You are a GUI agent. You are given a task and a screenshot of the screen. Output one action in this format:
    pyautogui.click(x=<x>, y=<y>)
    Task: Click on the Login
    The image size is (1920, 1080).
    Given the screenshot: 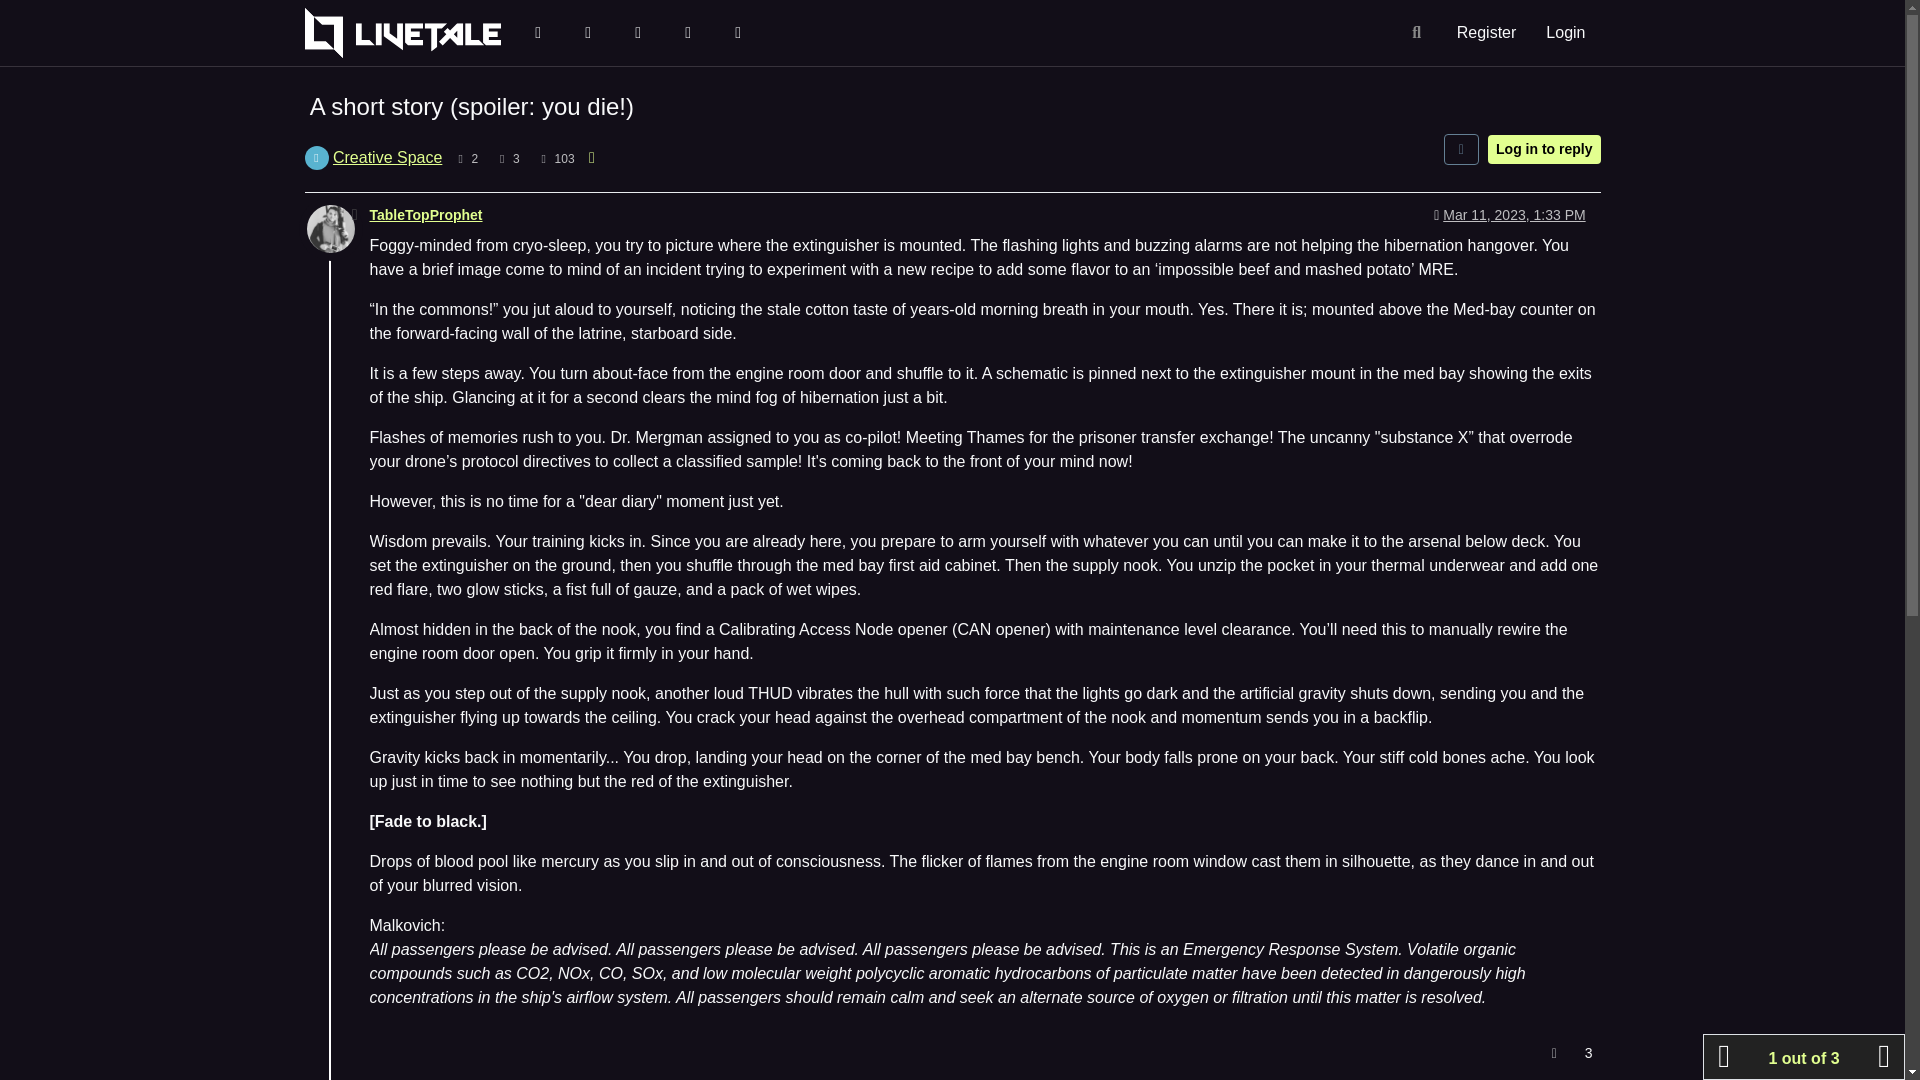 What is the action you would take?
    pyautogui.click(x=1564, y=33)
    